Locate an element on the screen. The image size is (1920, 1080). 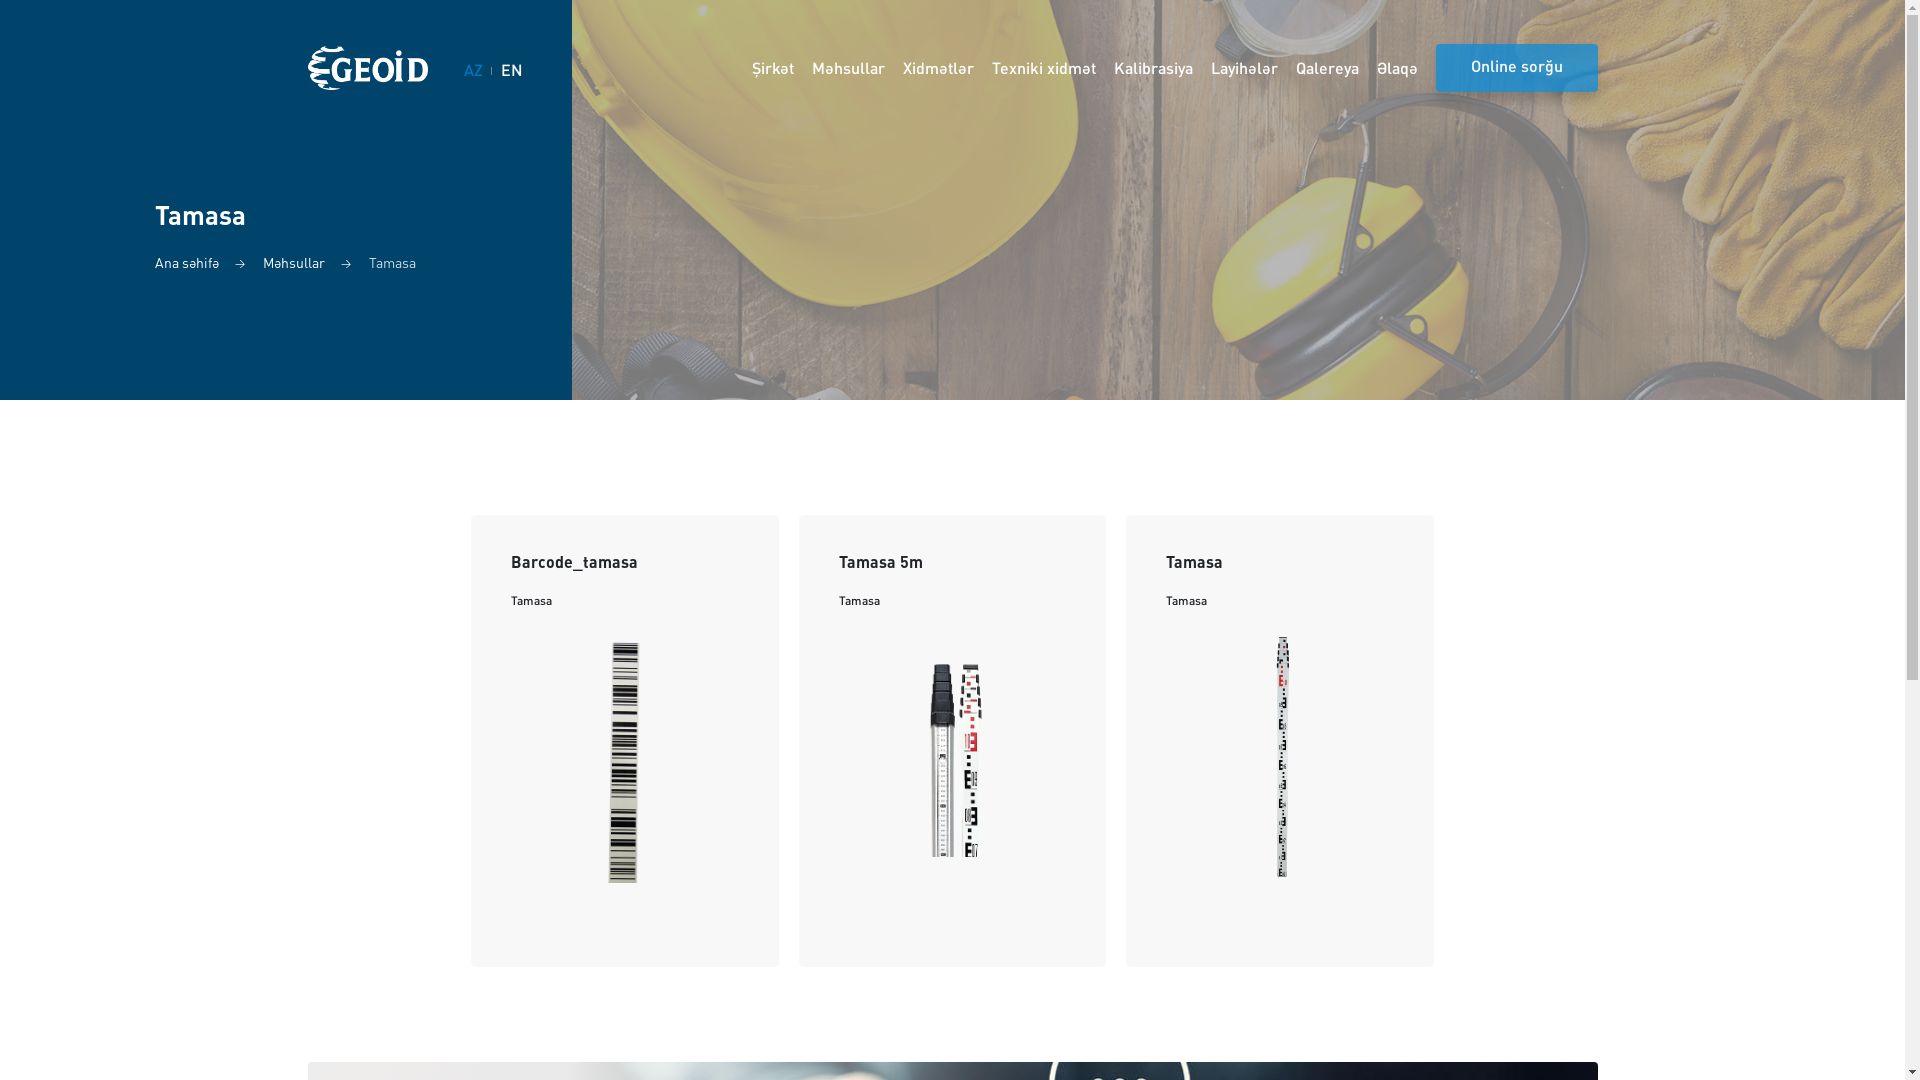
Tamasa
Tamasa is located at coordinates (1280, 741).